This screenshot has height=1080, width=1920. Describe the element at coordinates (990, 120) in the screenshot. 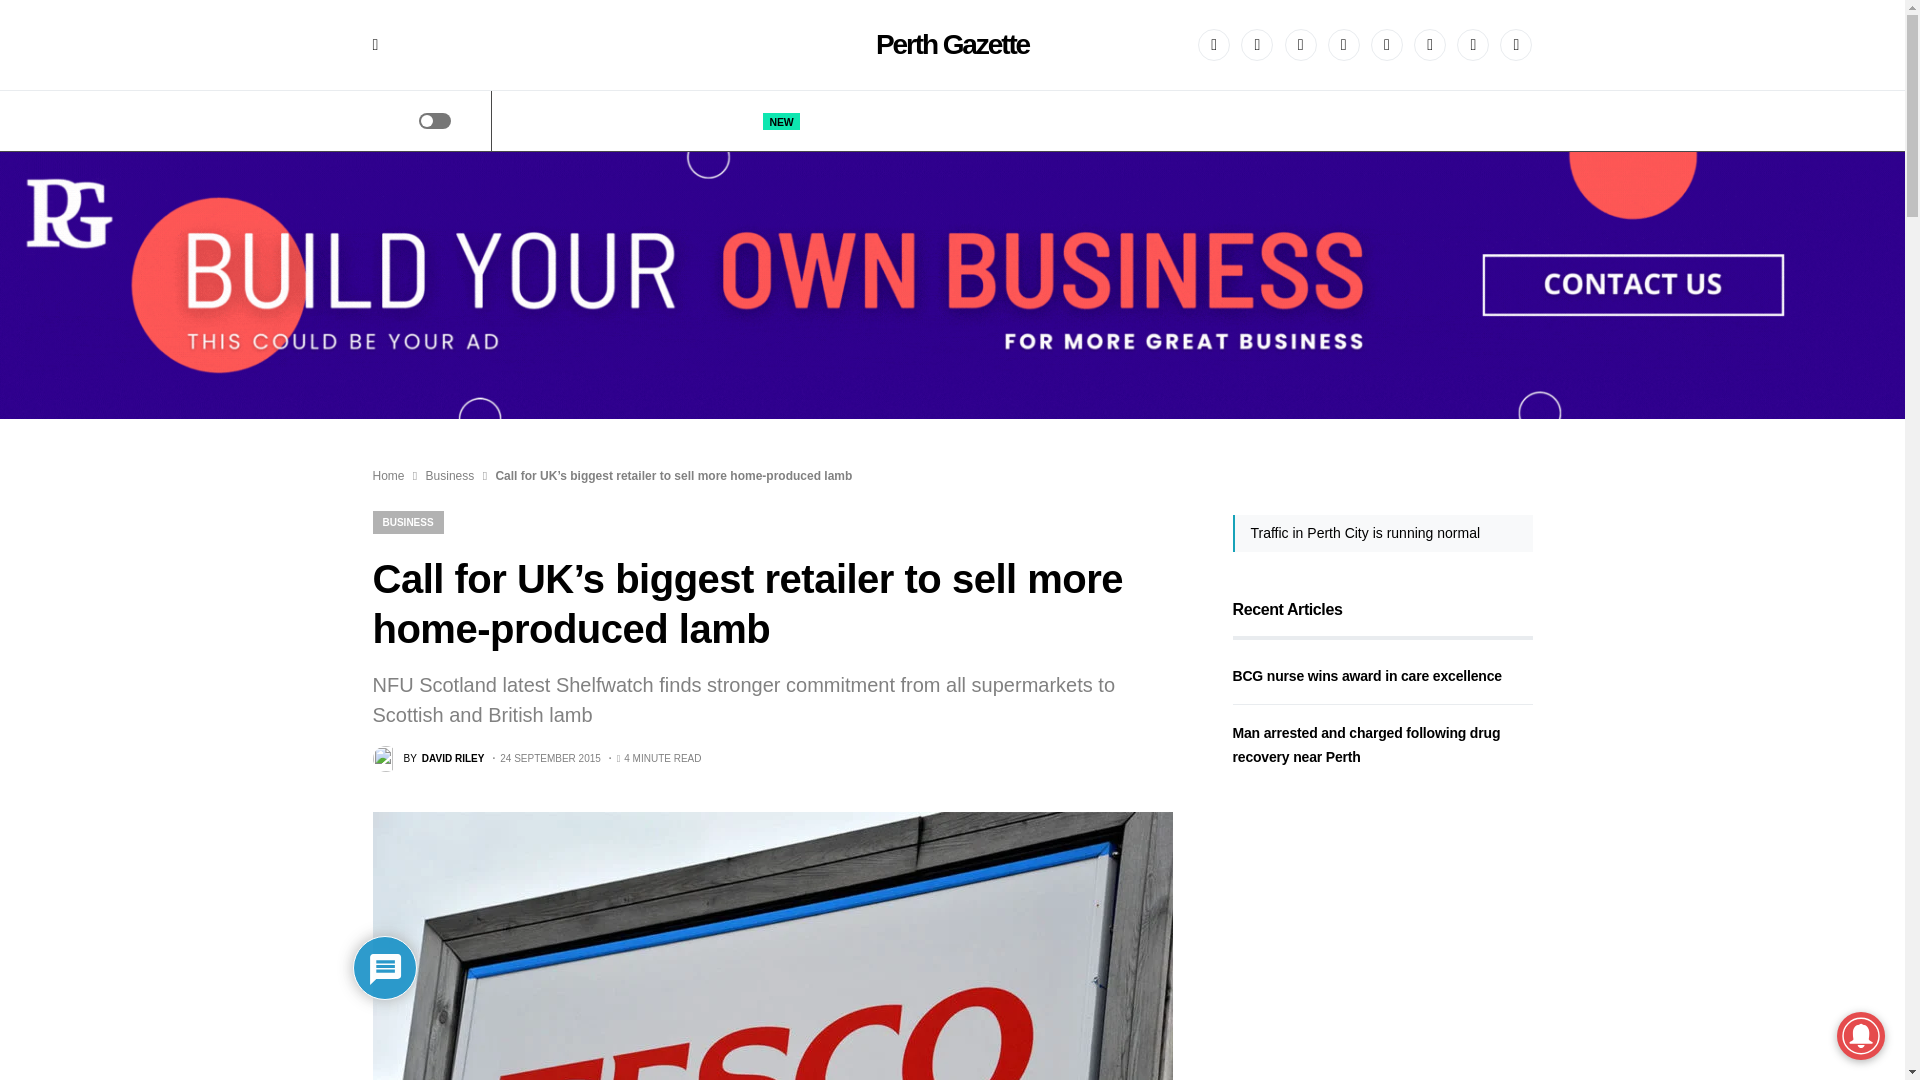

I see `Community` at that location.